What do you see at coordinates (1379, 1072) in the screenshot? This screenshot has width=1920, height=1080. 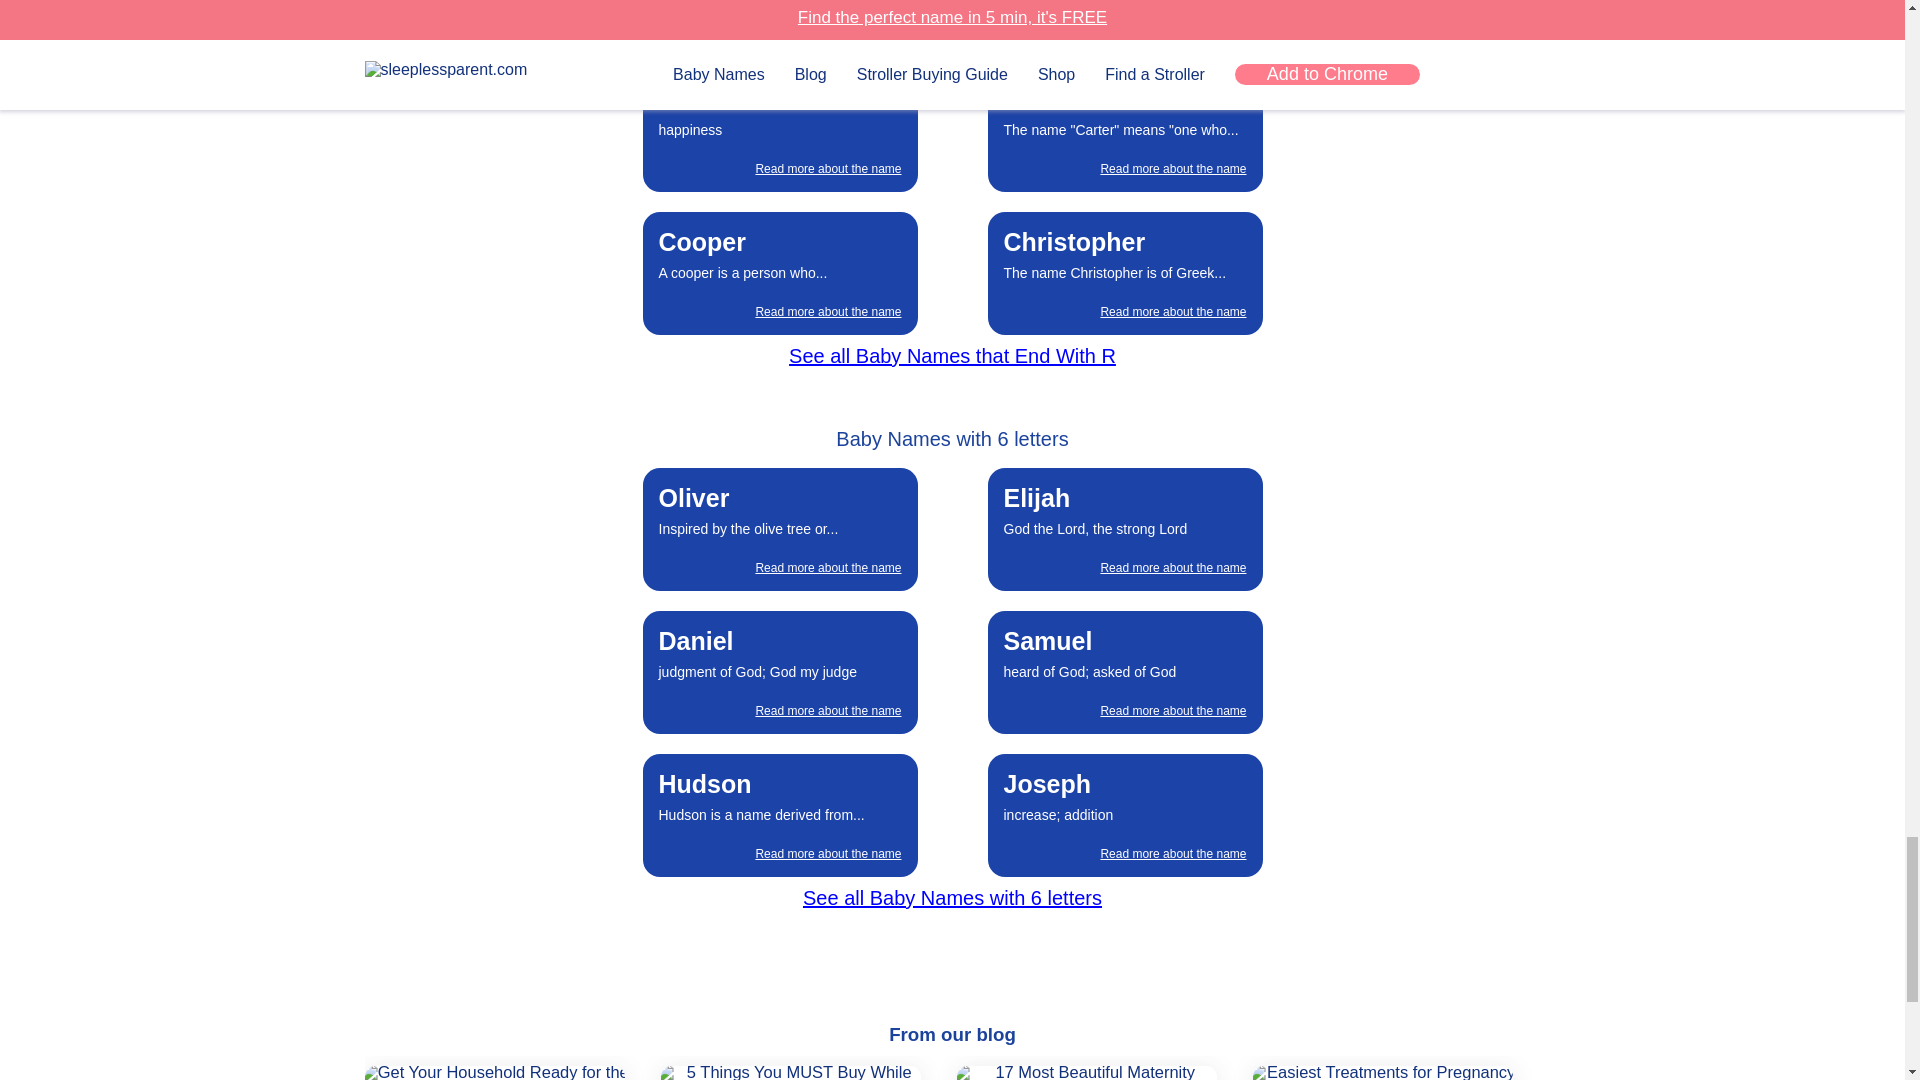 I see `Easiest Treatments for Pregnancy Morning Sickness` at bounding box center [1379, 1072].